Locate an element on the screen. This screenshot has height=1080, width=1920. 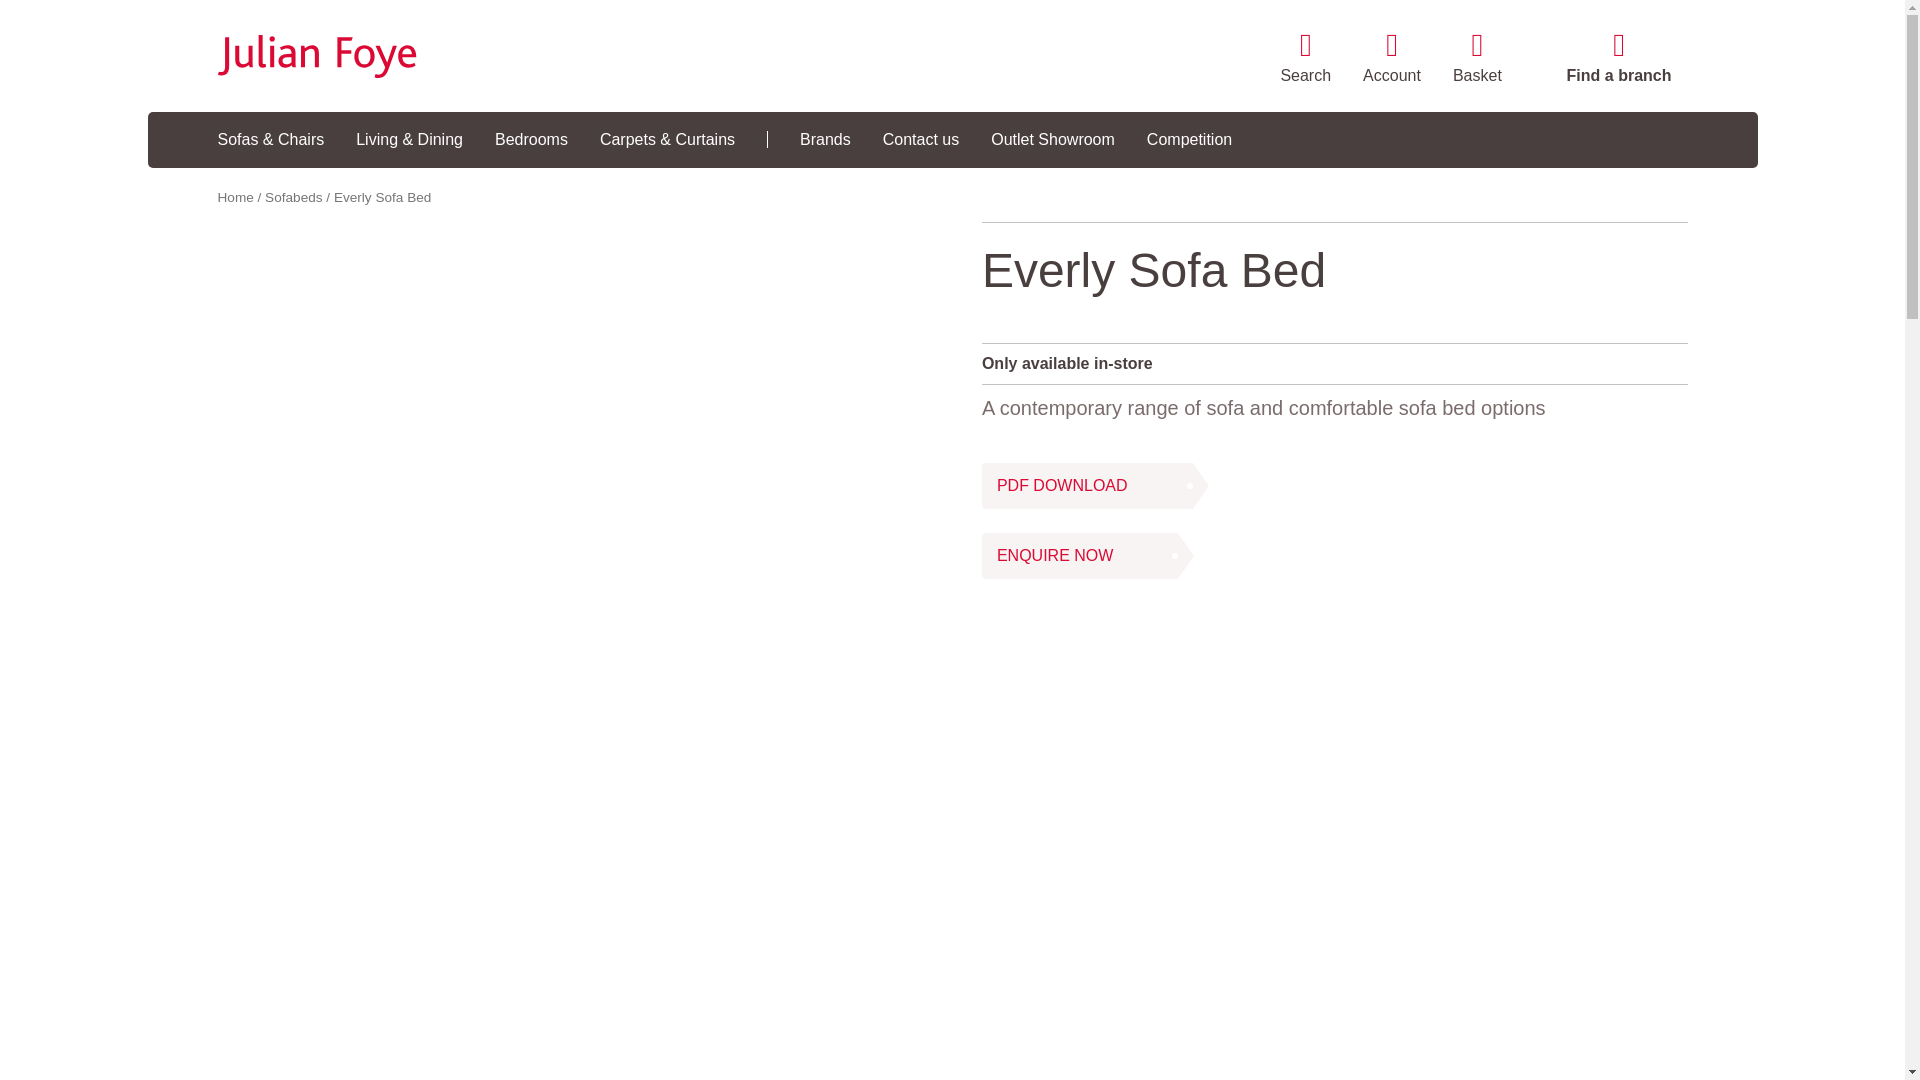
Account is located at coordinates (1392, 60).